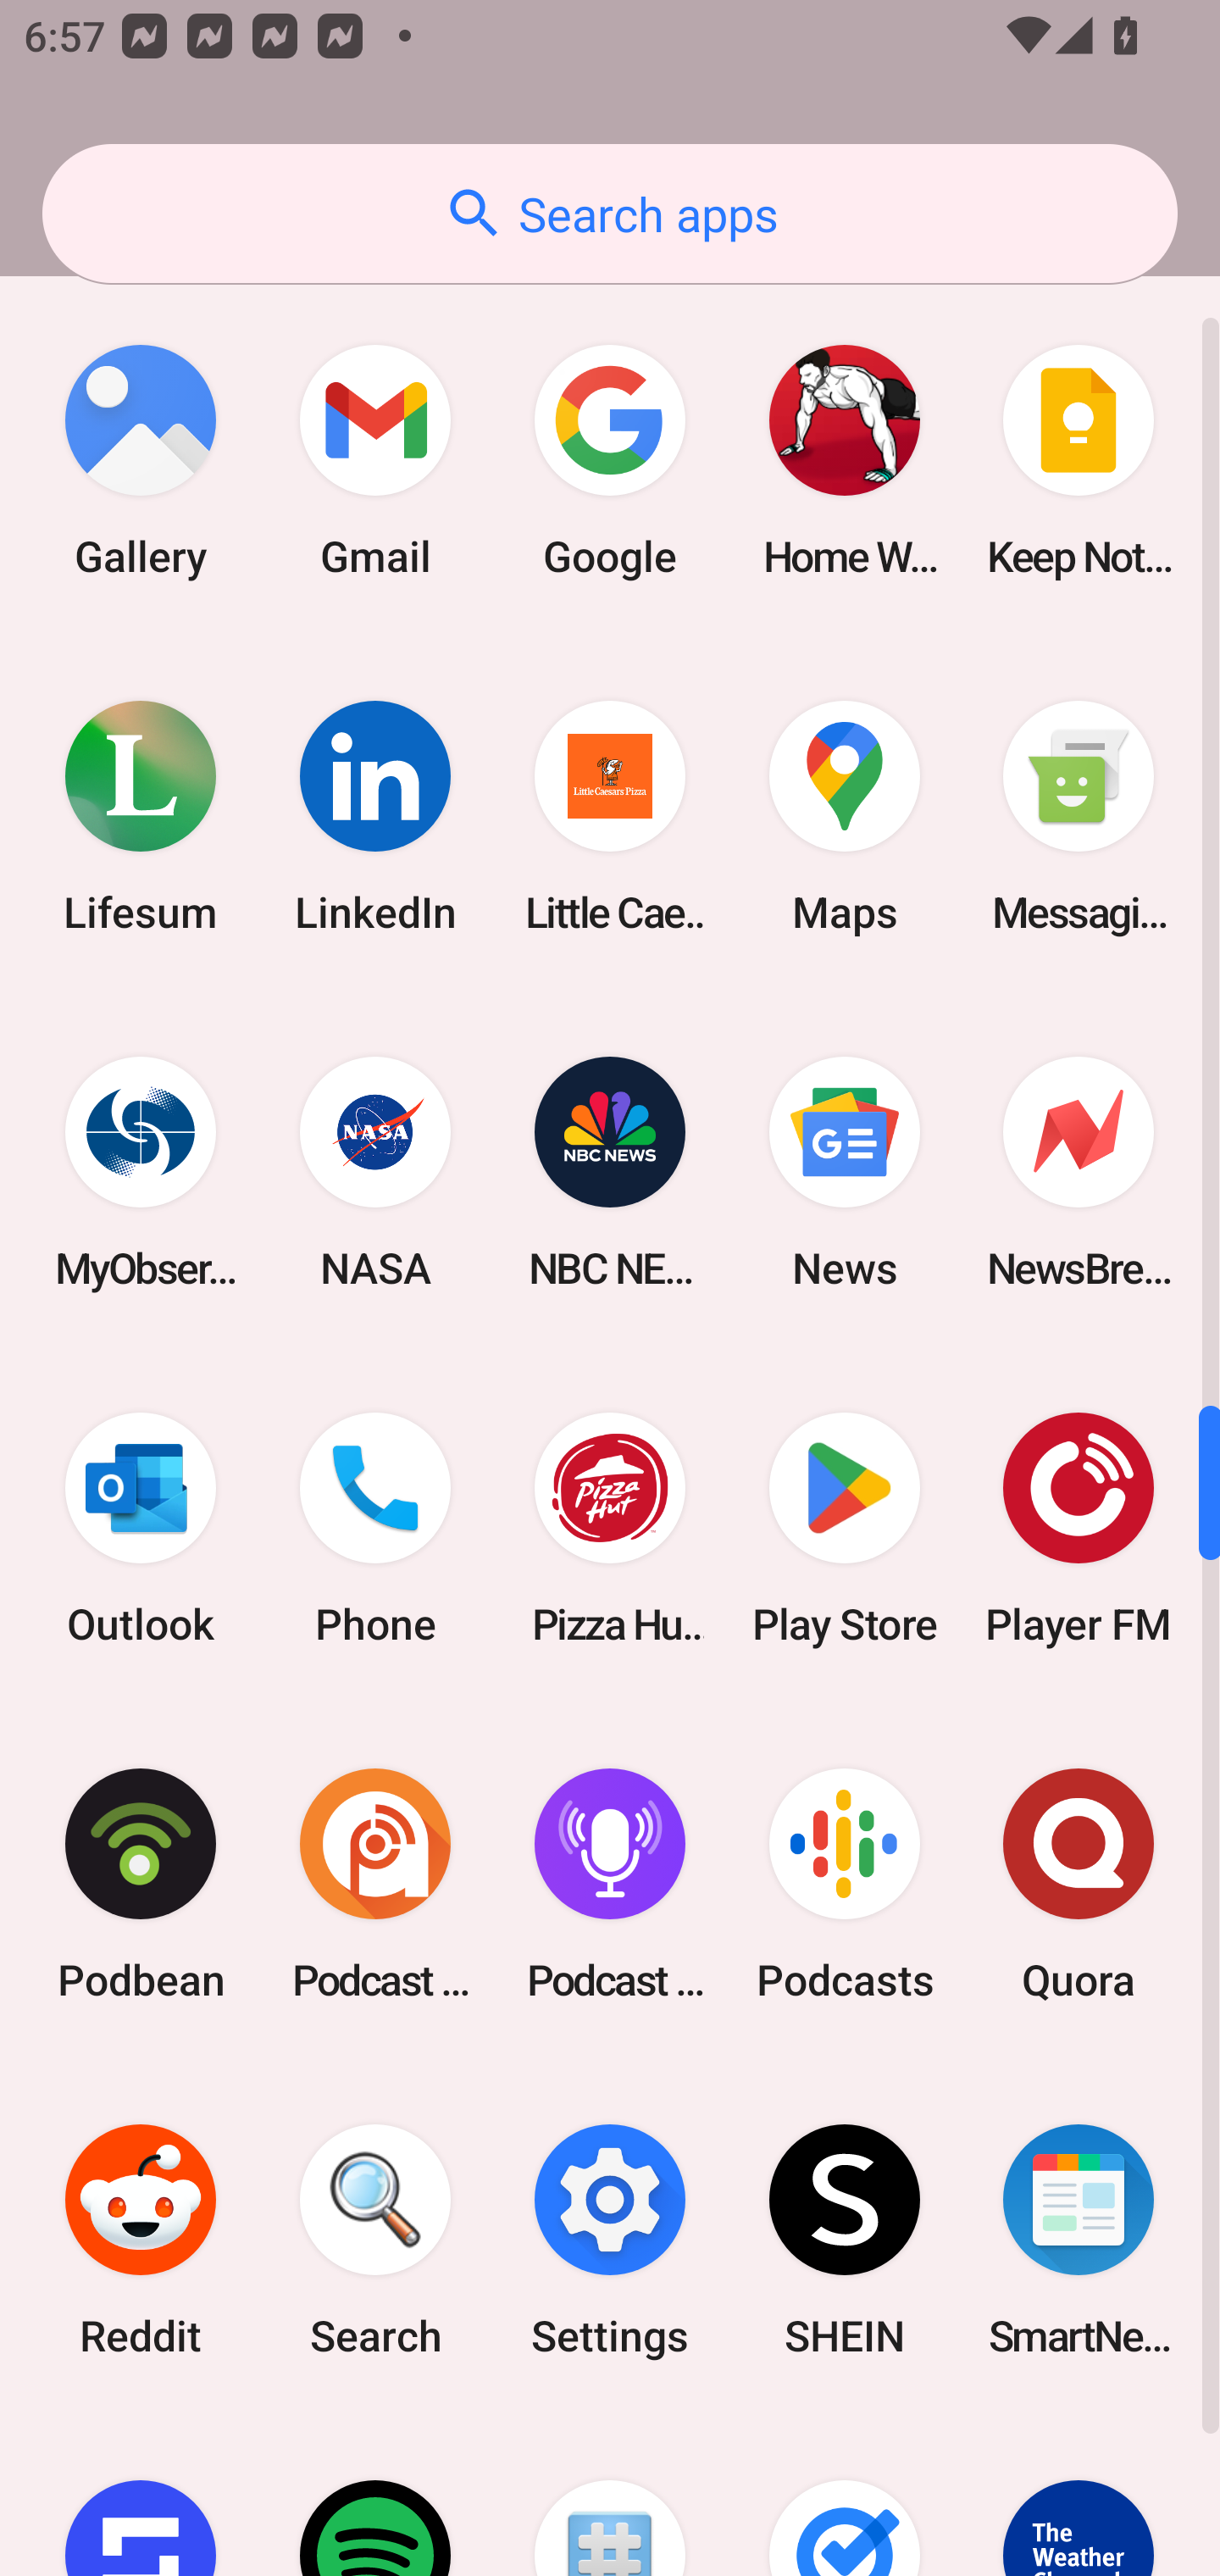 This screenshot has width=1220, height=2576. Describe the element at coordinates (1079, 816) in the screenshot. I see `Messaging` at that location.